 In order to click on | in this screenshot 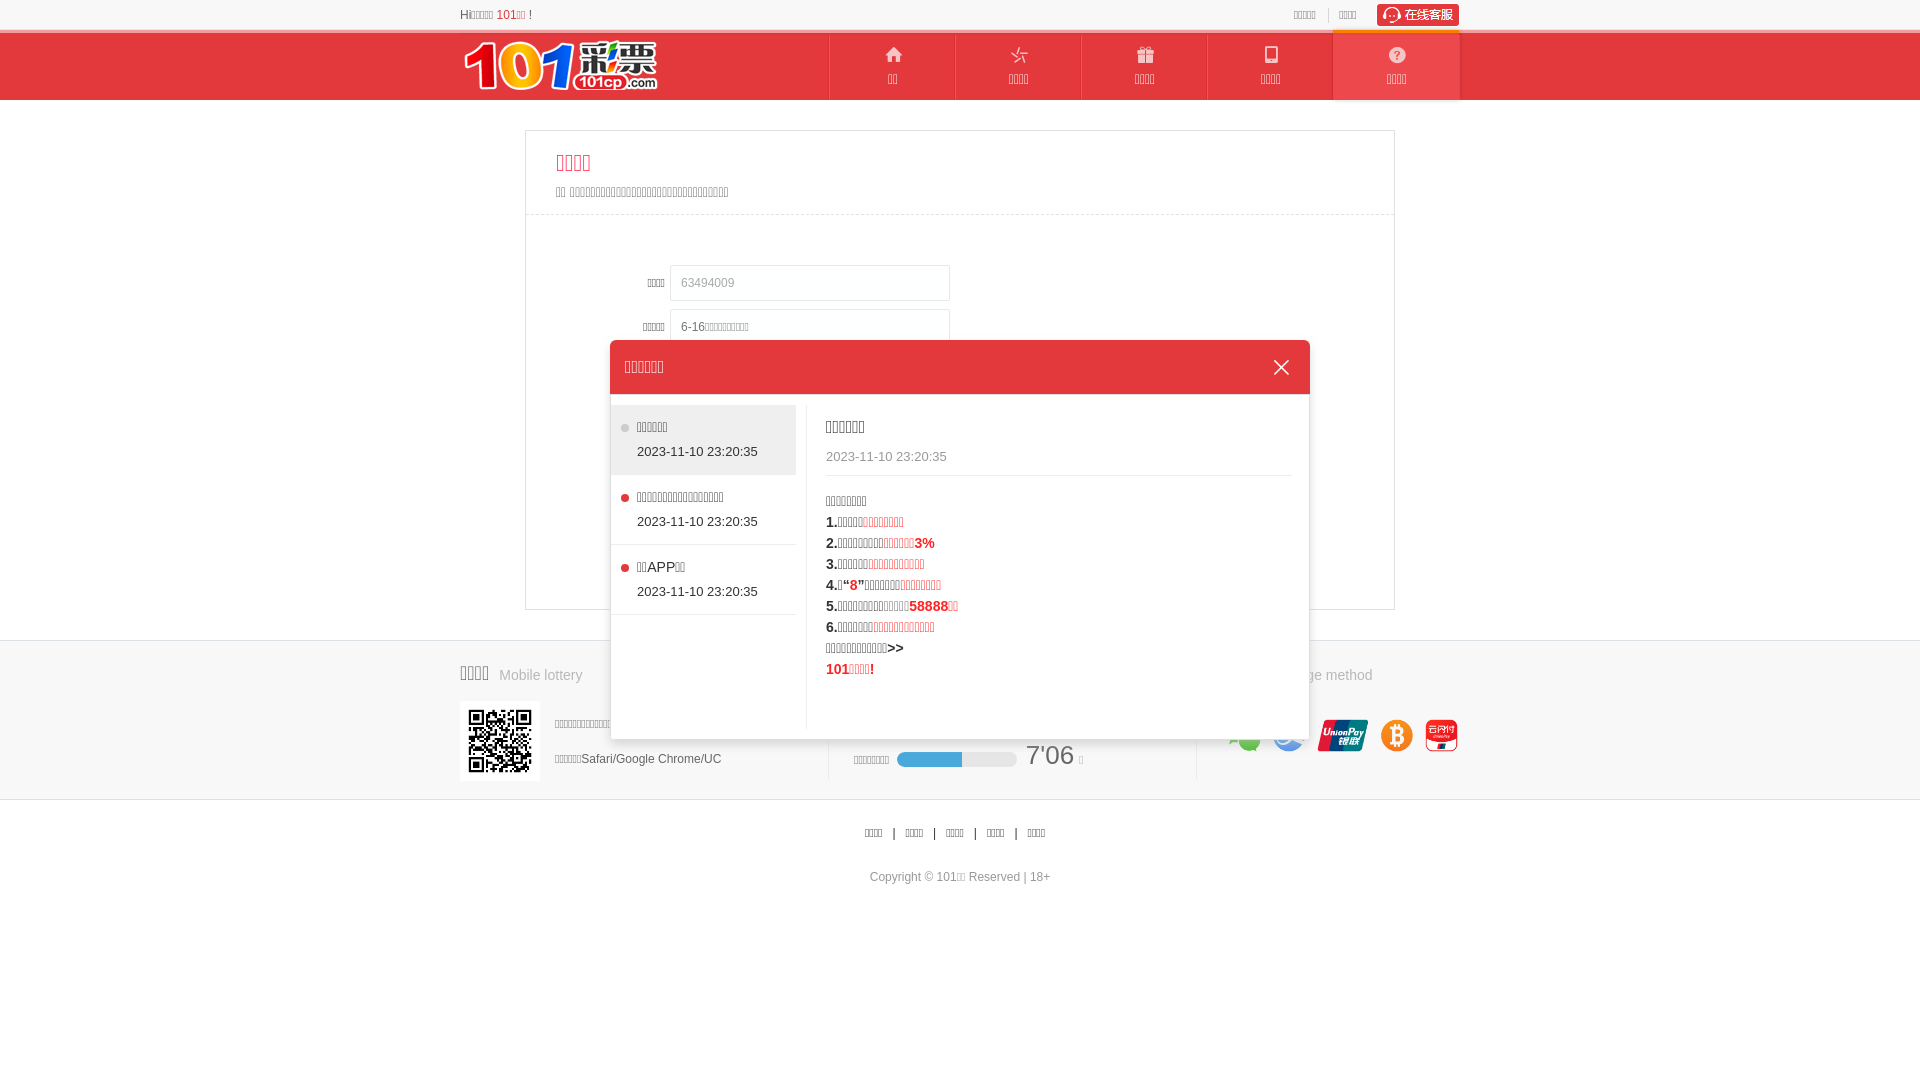, I will do `click(934, 834)`.